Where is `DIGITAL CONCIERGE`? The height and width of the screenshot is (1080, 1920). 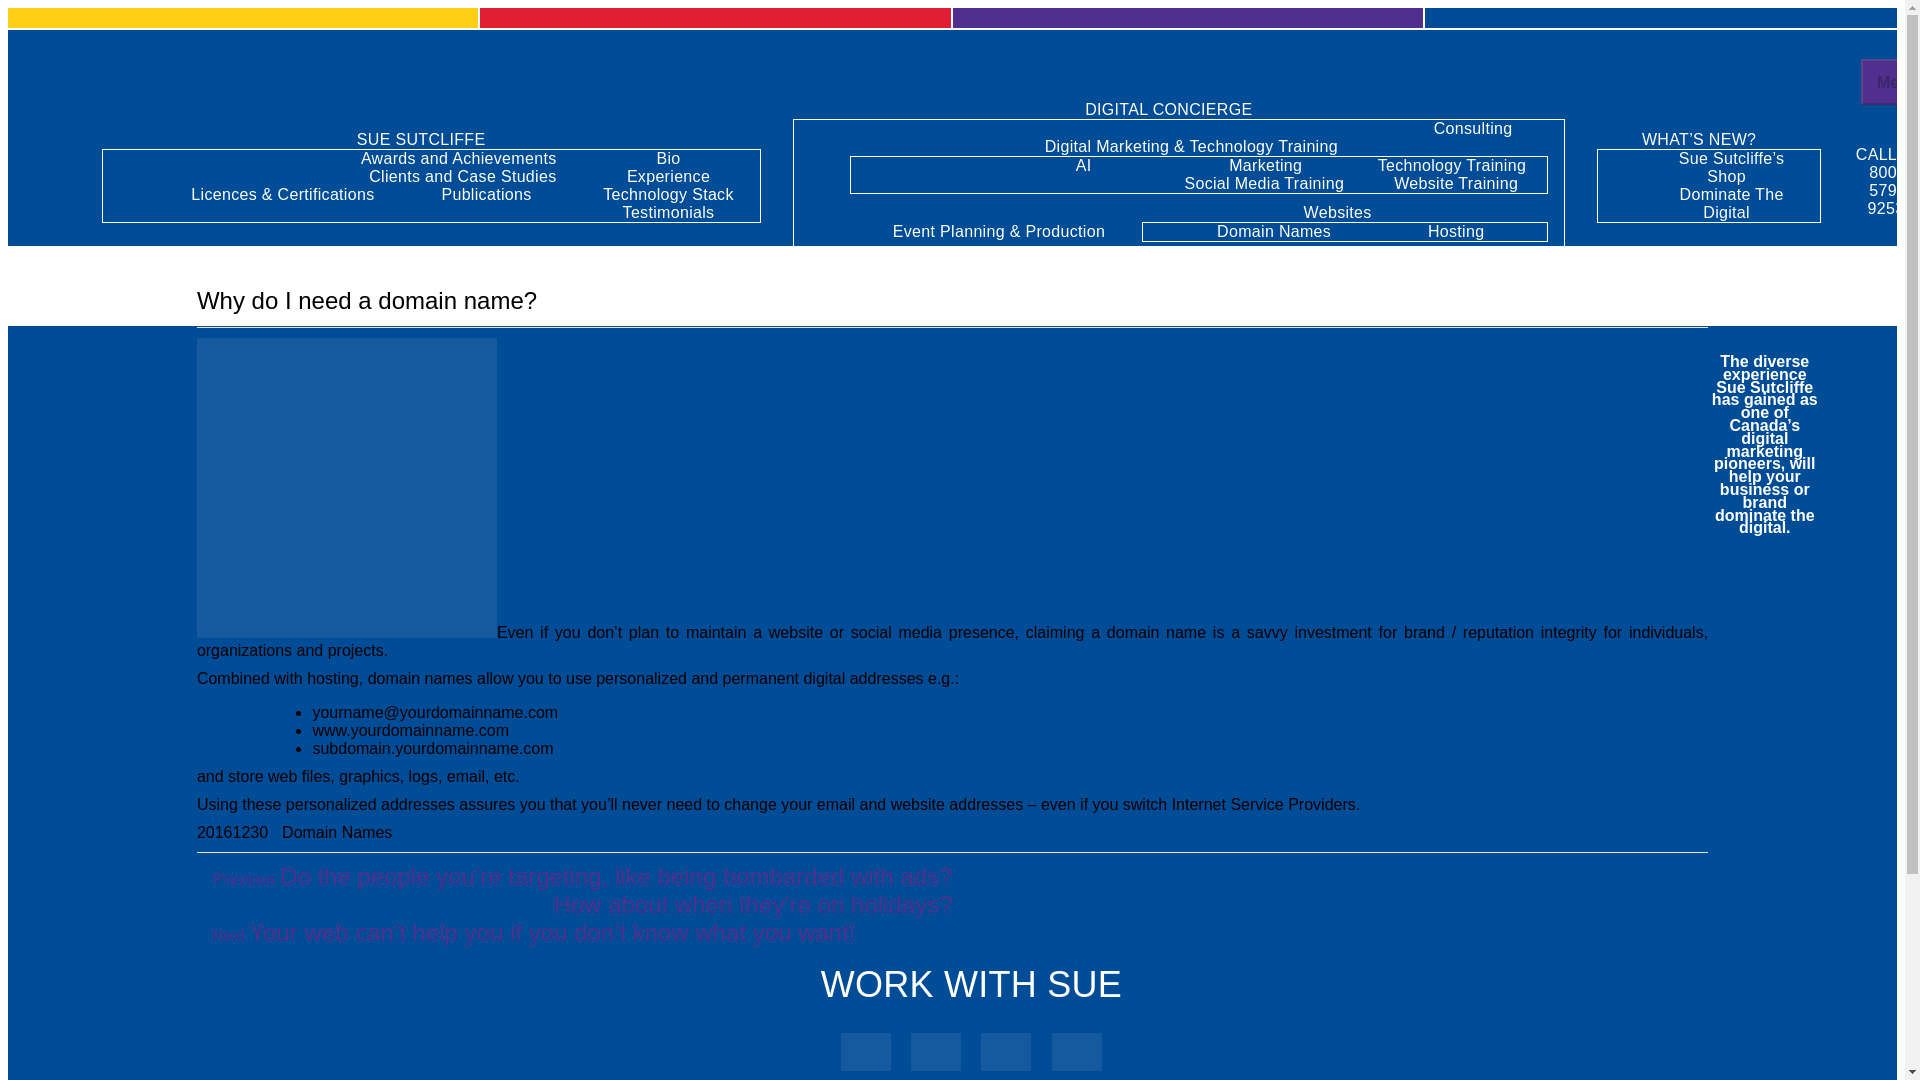
DIGITAL CONCIERGE is located at coordinates (1178, 109).